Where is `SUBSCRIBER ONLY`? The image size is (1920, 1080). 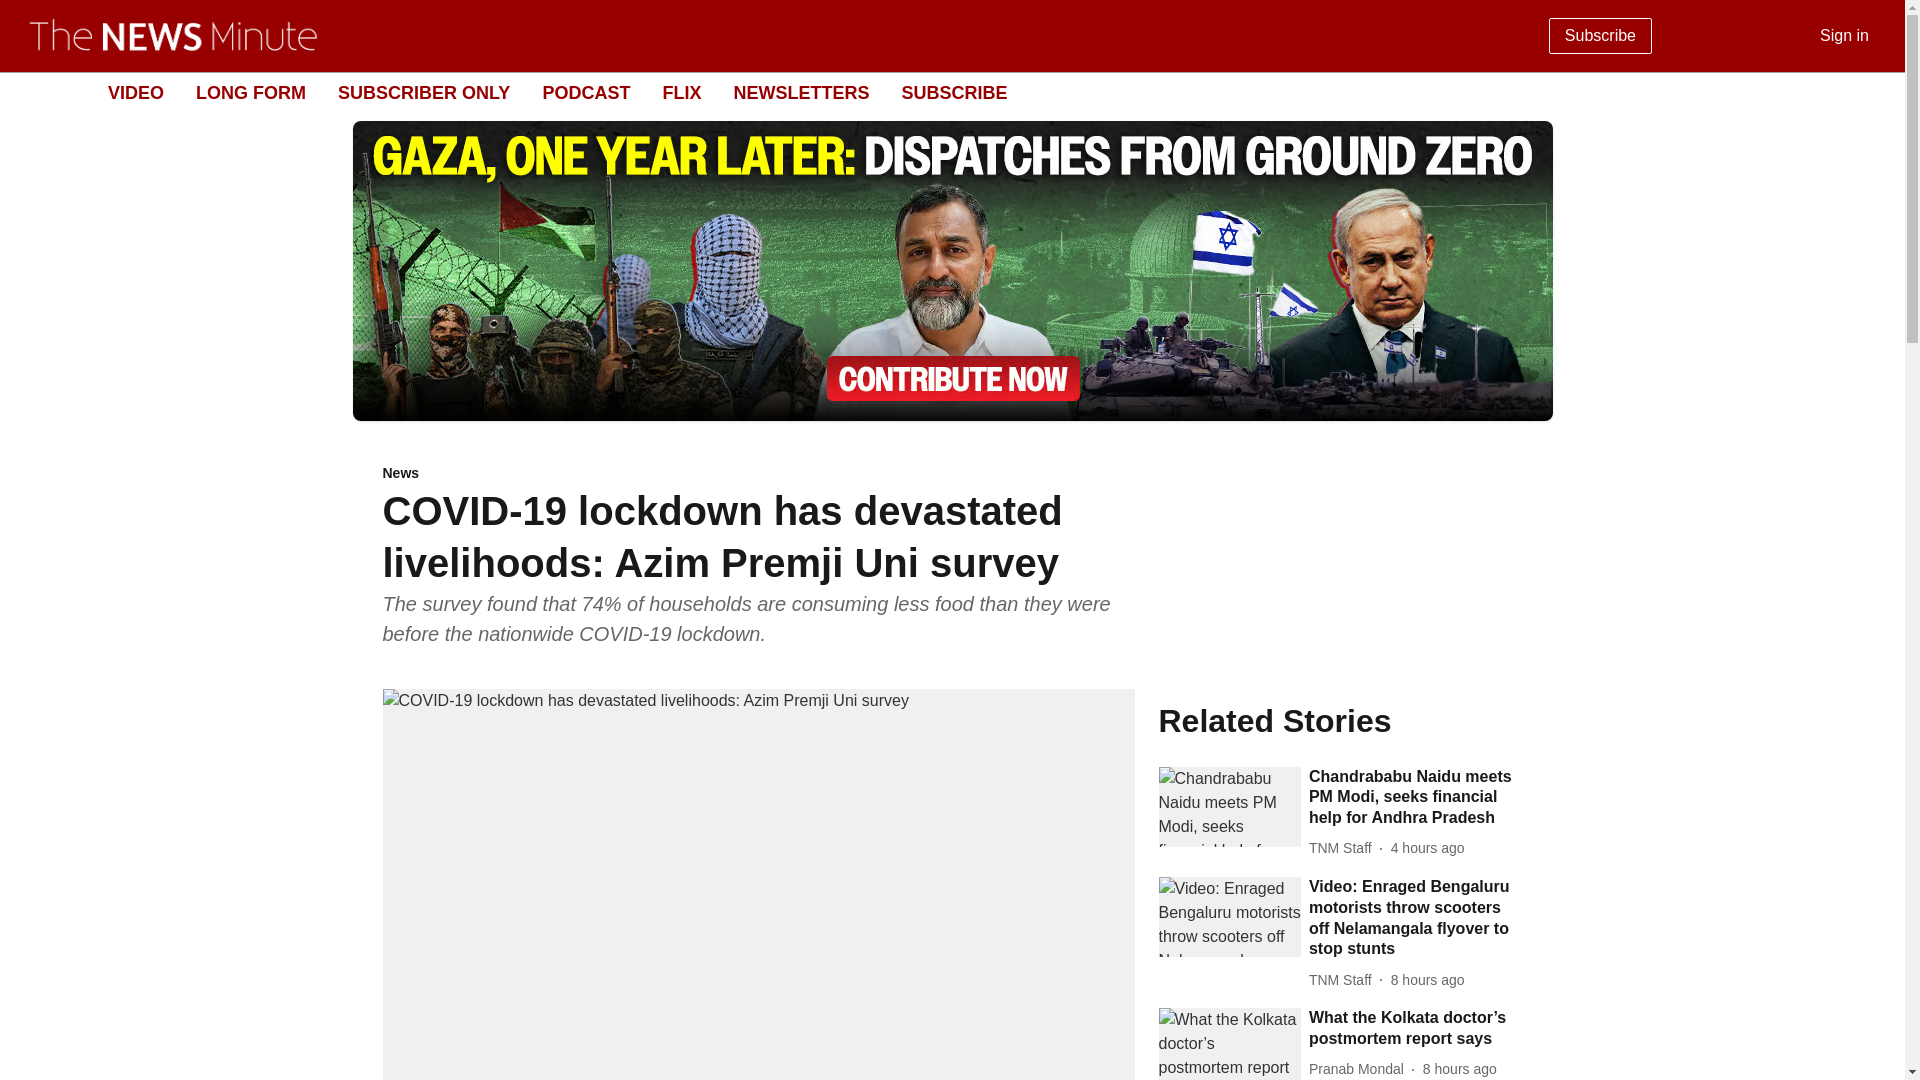 SUBSCRIBER ONLY is located at coordinates (424, 92).